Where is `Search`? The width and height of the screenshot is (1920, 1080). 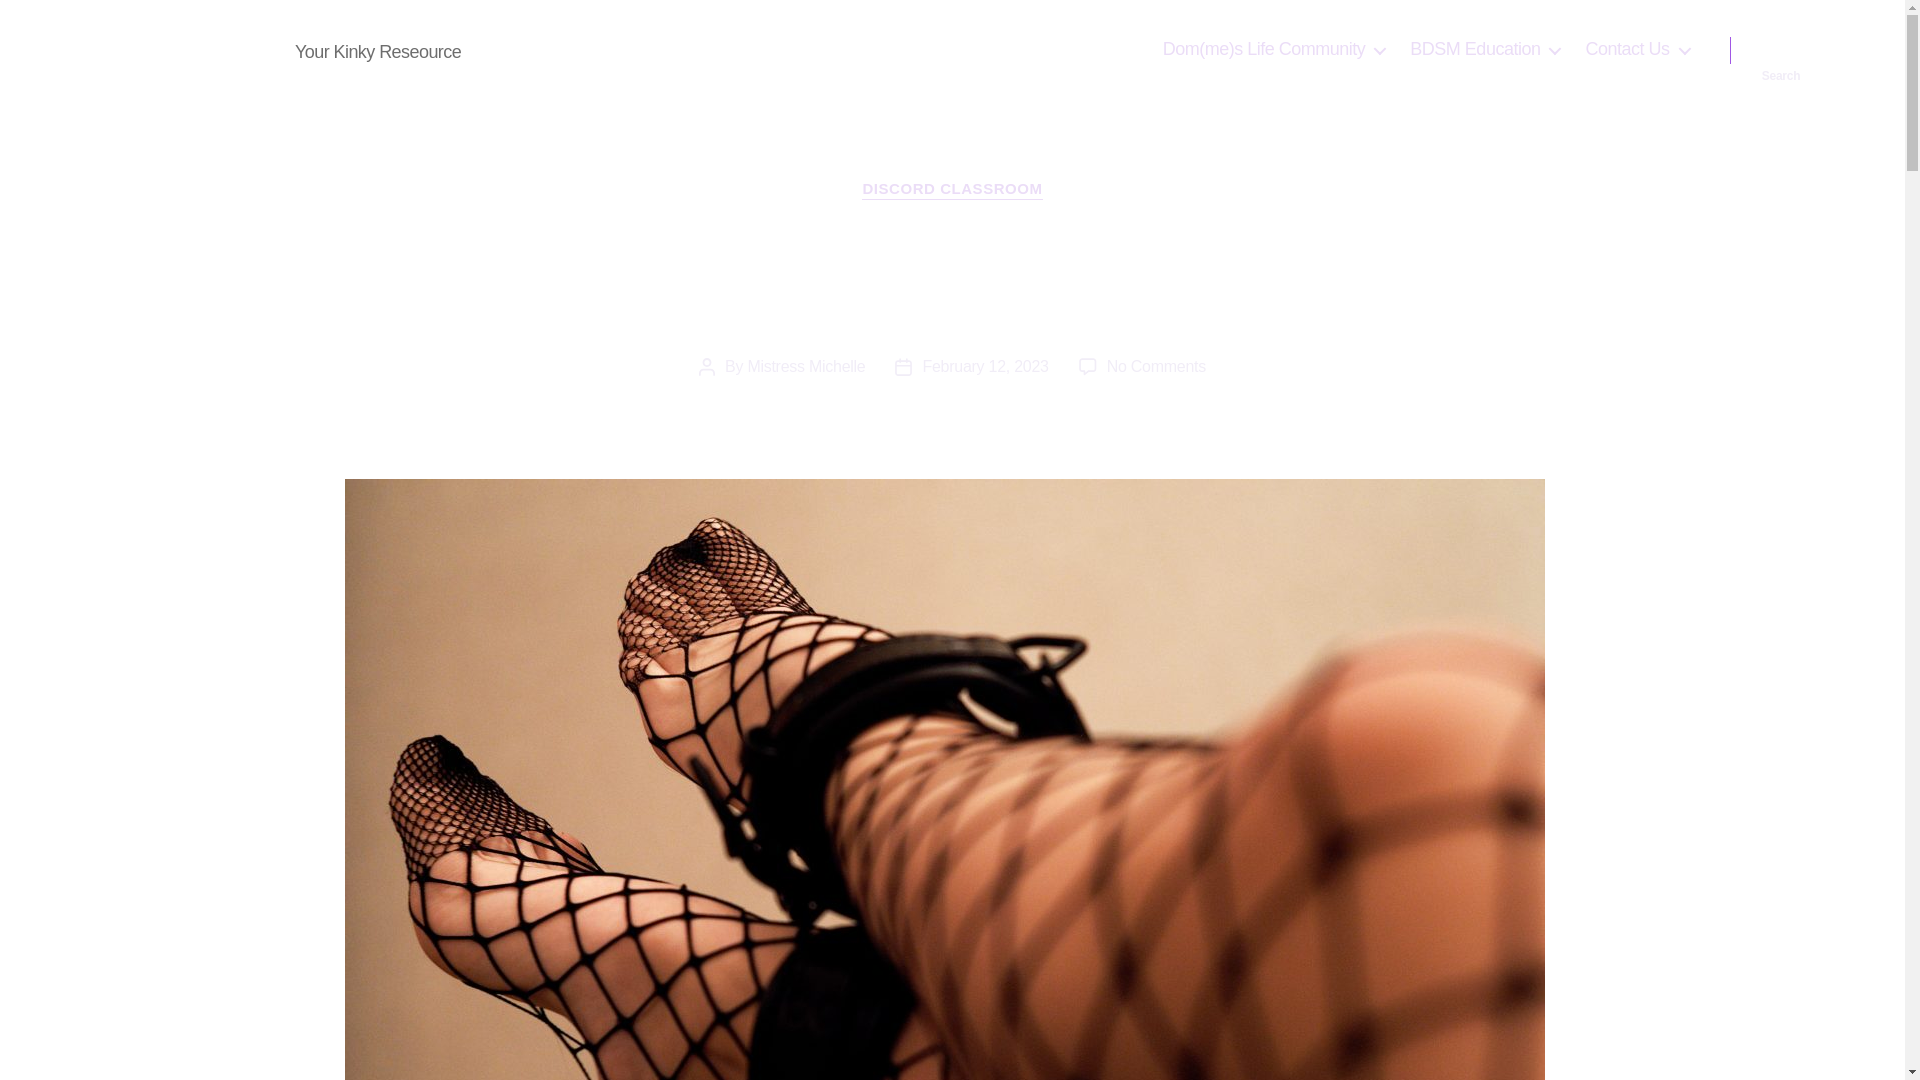 Search is located at coordinates (1781, 50).